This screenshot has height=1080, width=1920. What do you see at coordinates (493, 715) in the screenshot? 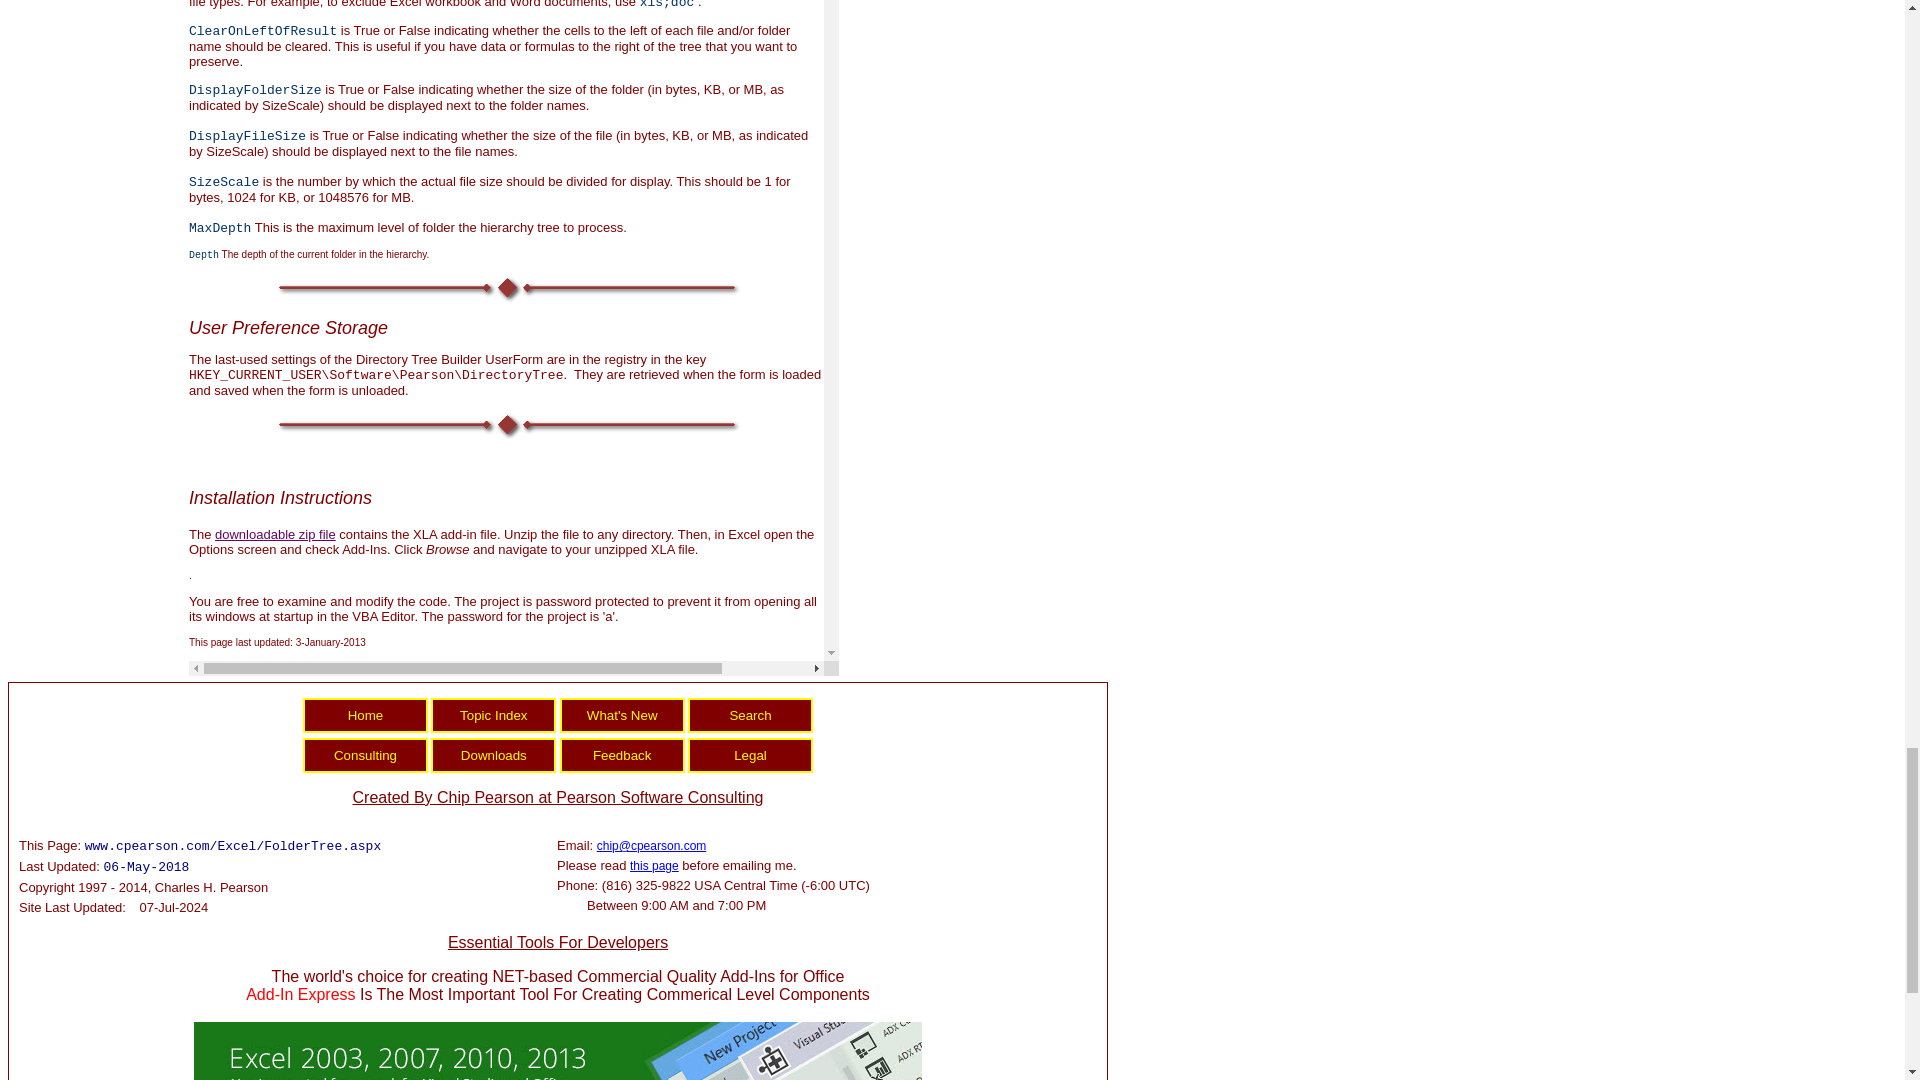
I see `Topic Index` at bounding box center [493, 715].